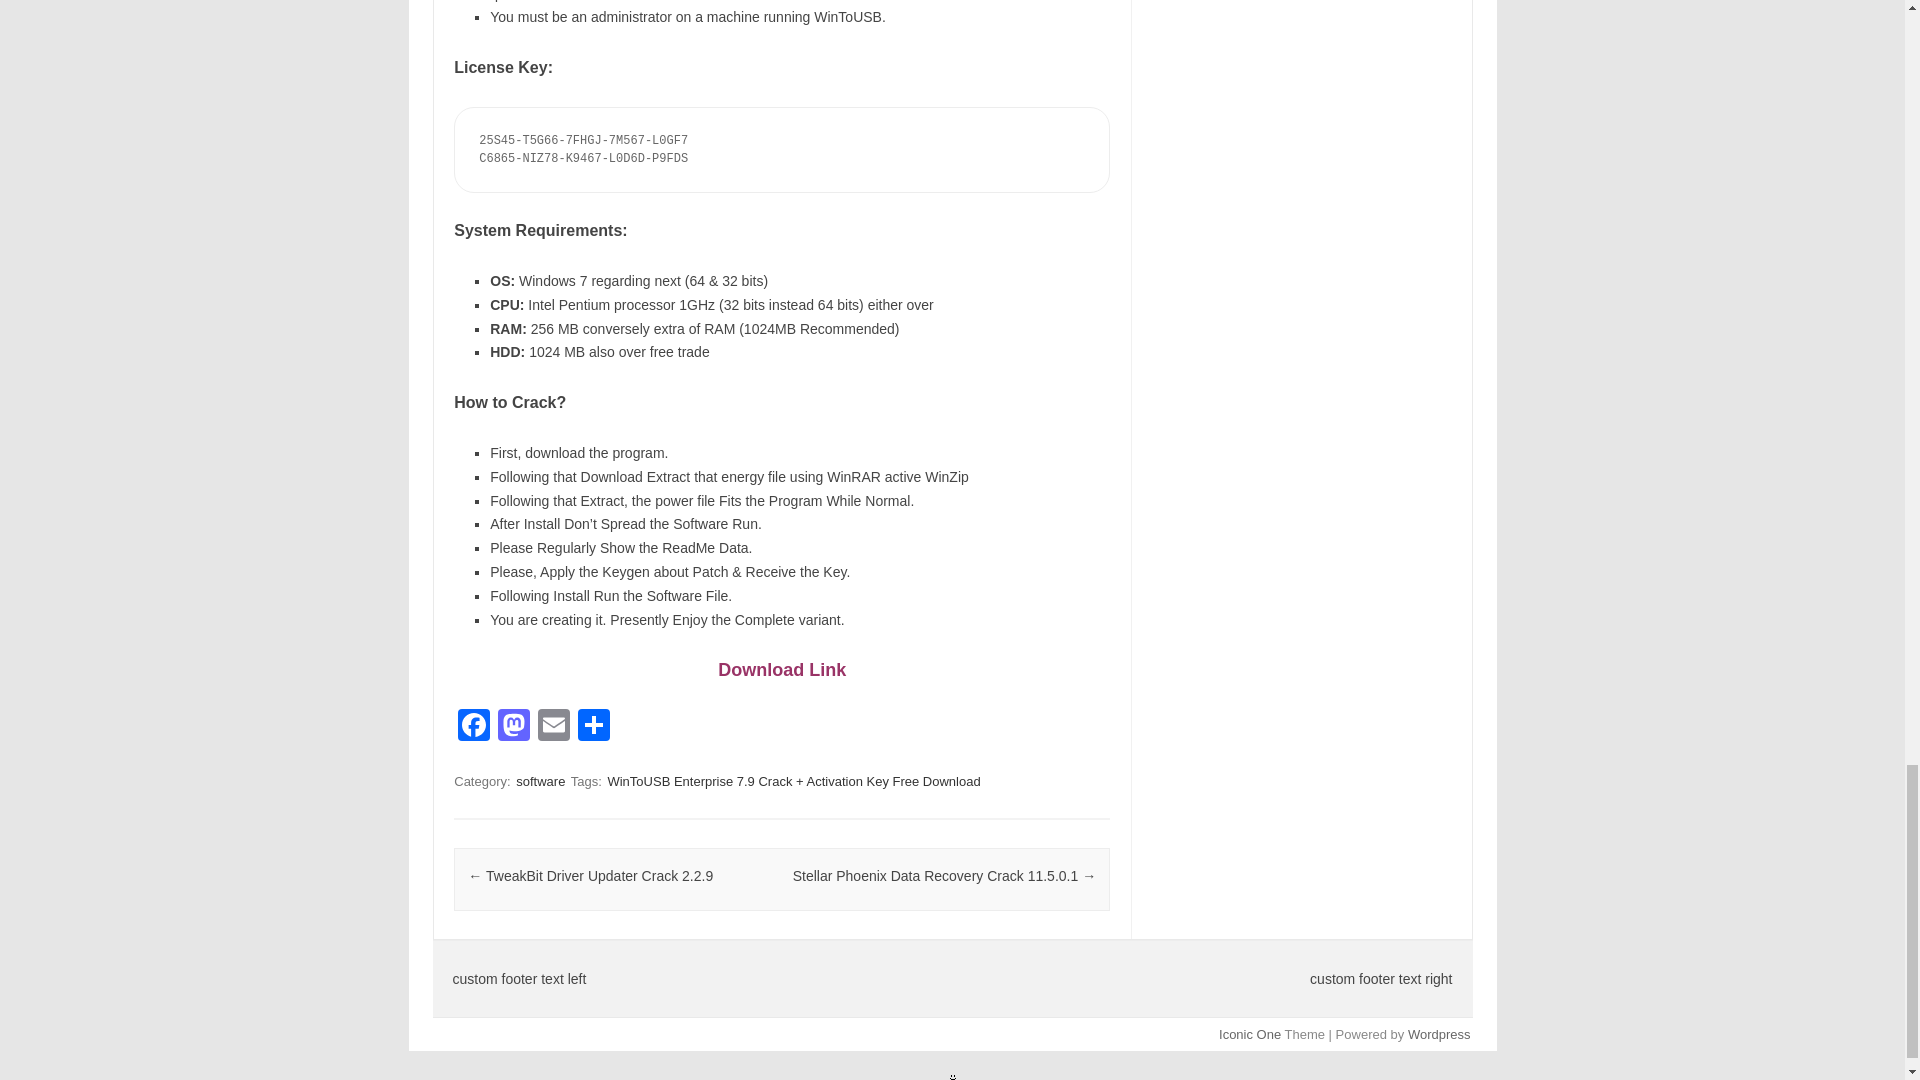 This screenshot has width=1920, height=1080. Describe the element at coordinates (782, 670) in the screenshot. I see `Download Link` at that location.